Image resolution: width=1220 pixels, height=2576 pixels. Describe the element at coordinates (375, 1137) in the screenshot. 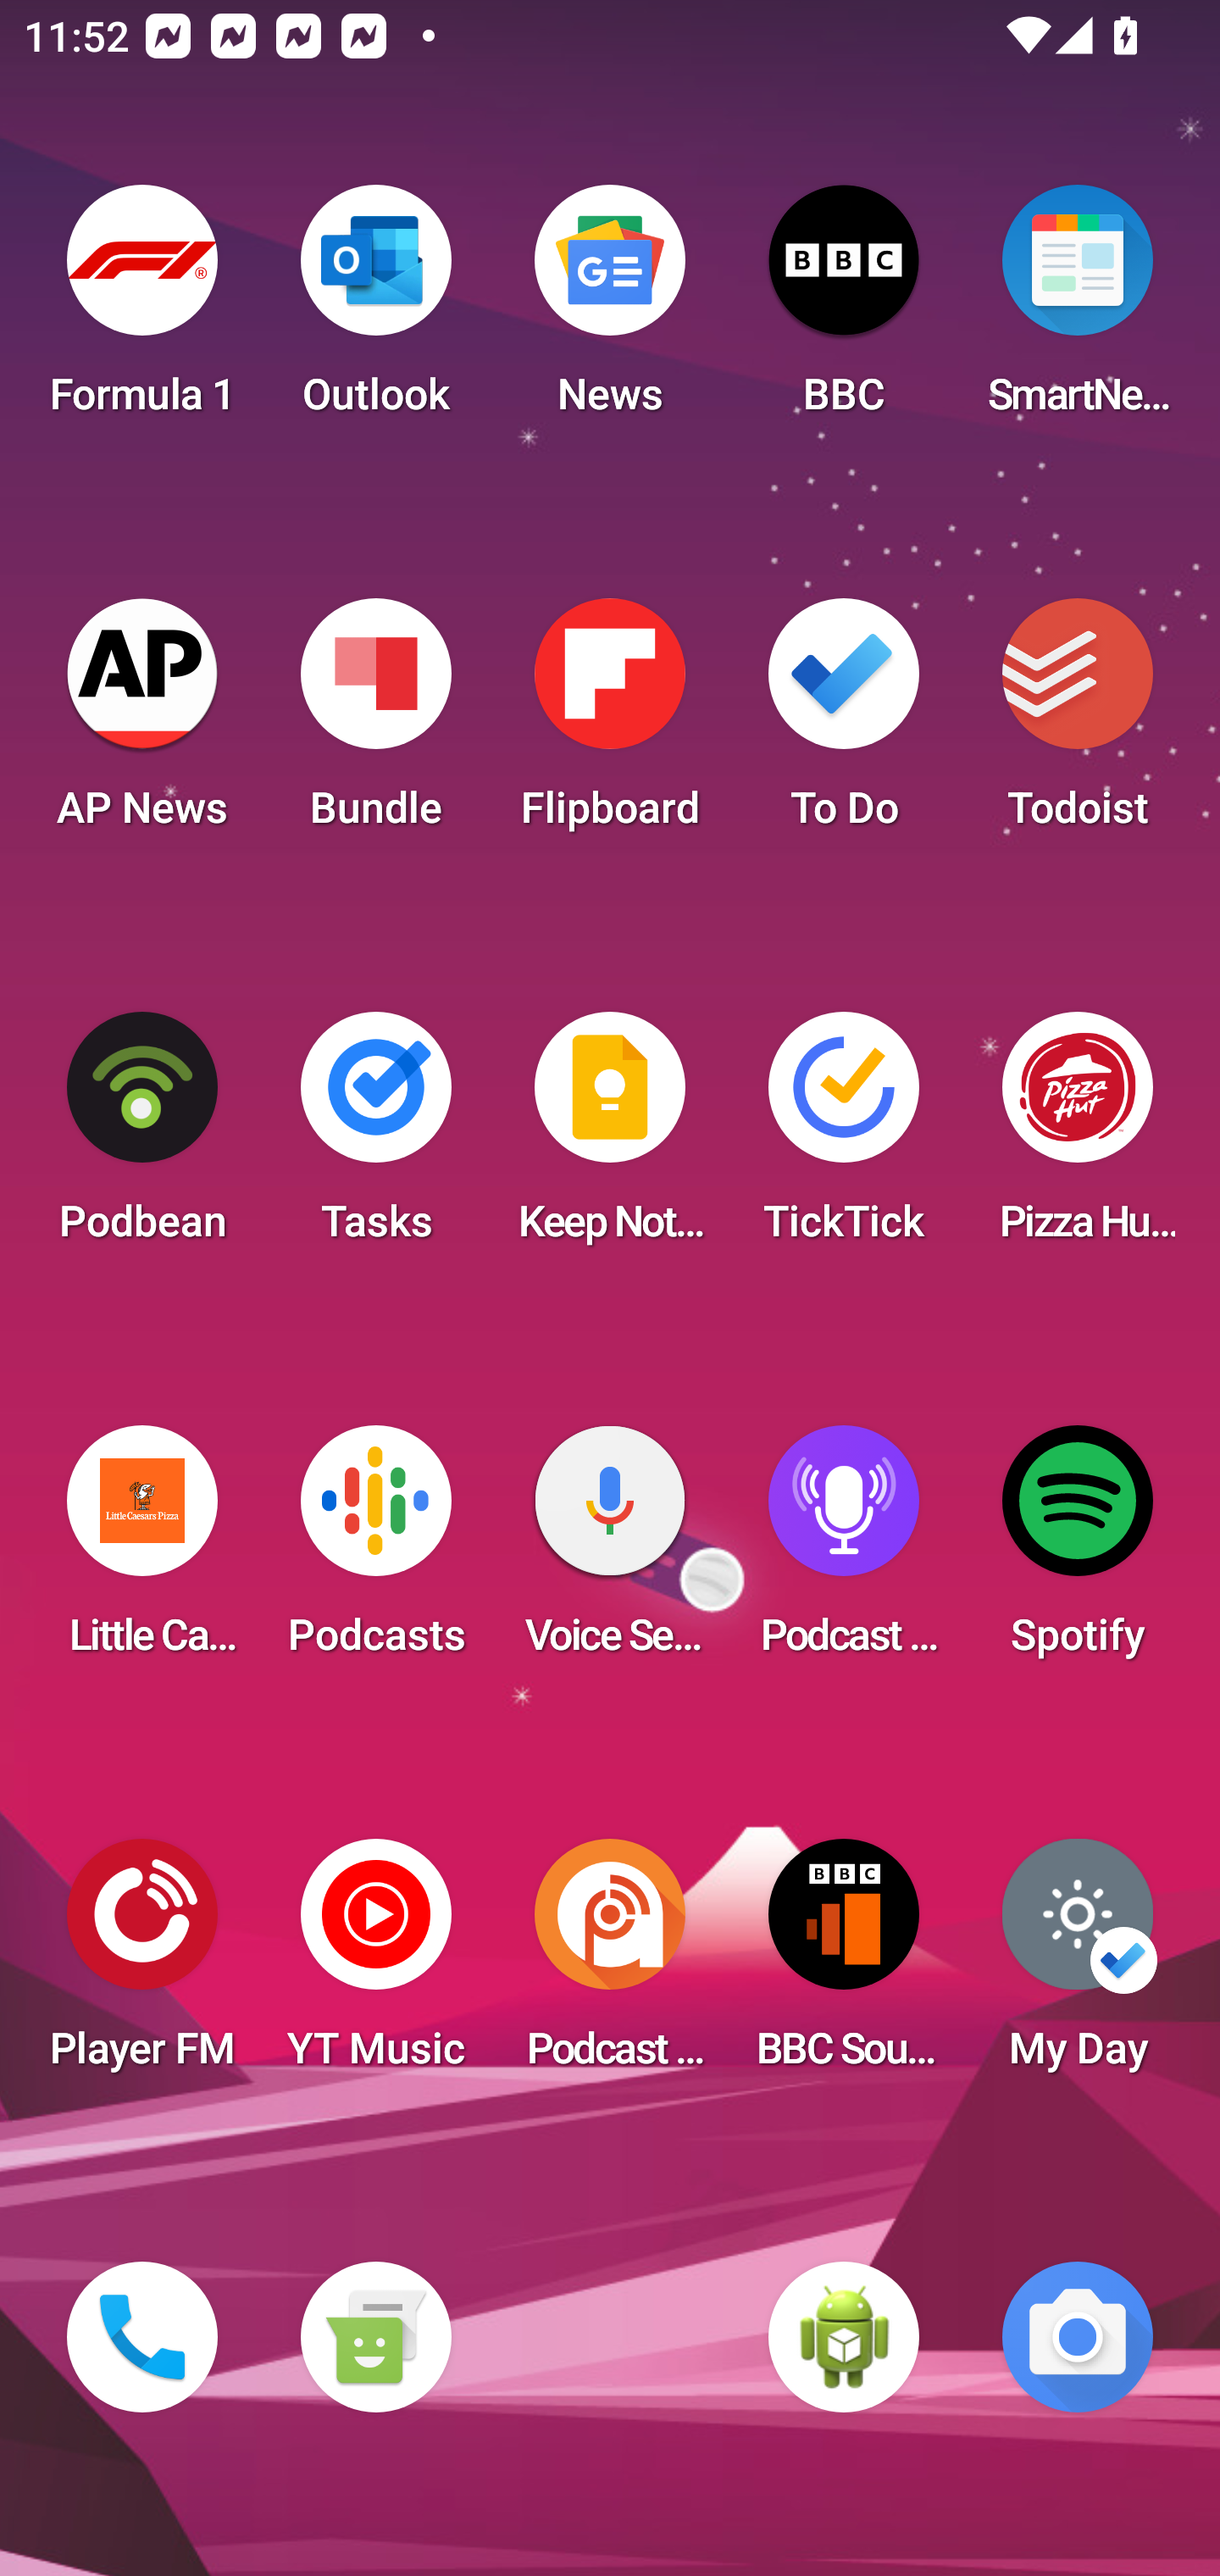

I see `Tasks` at that location.